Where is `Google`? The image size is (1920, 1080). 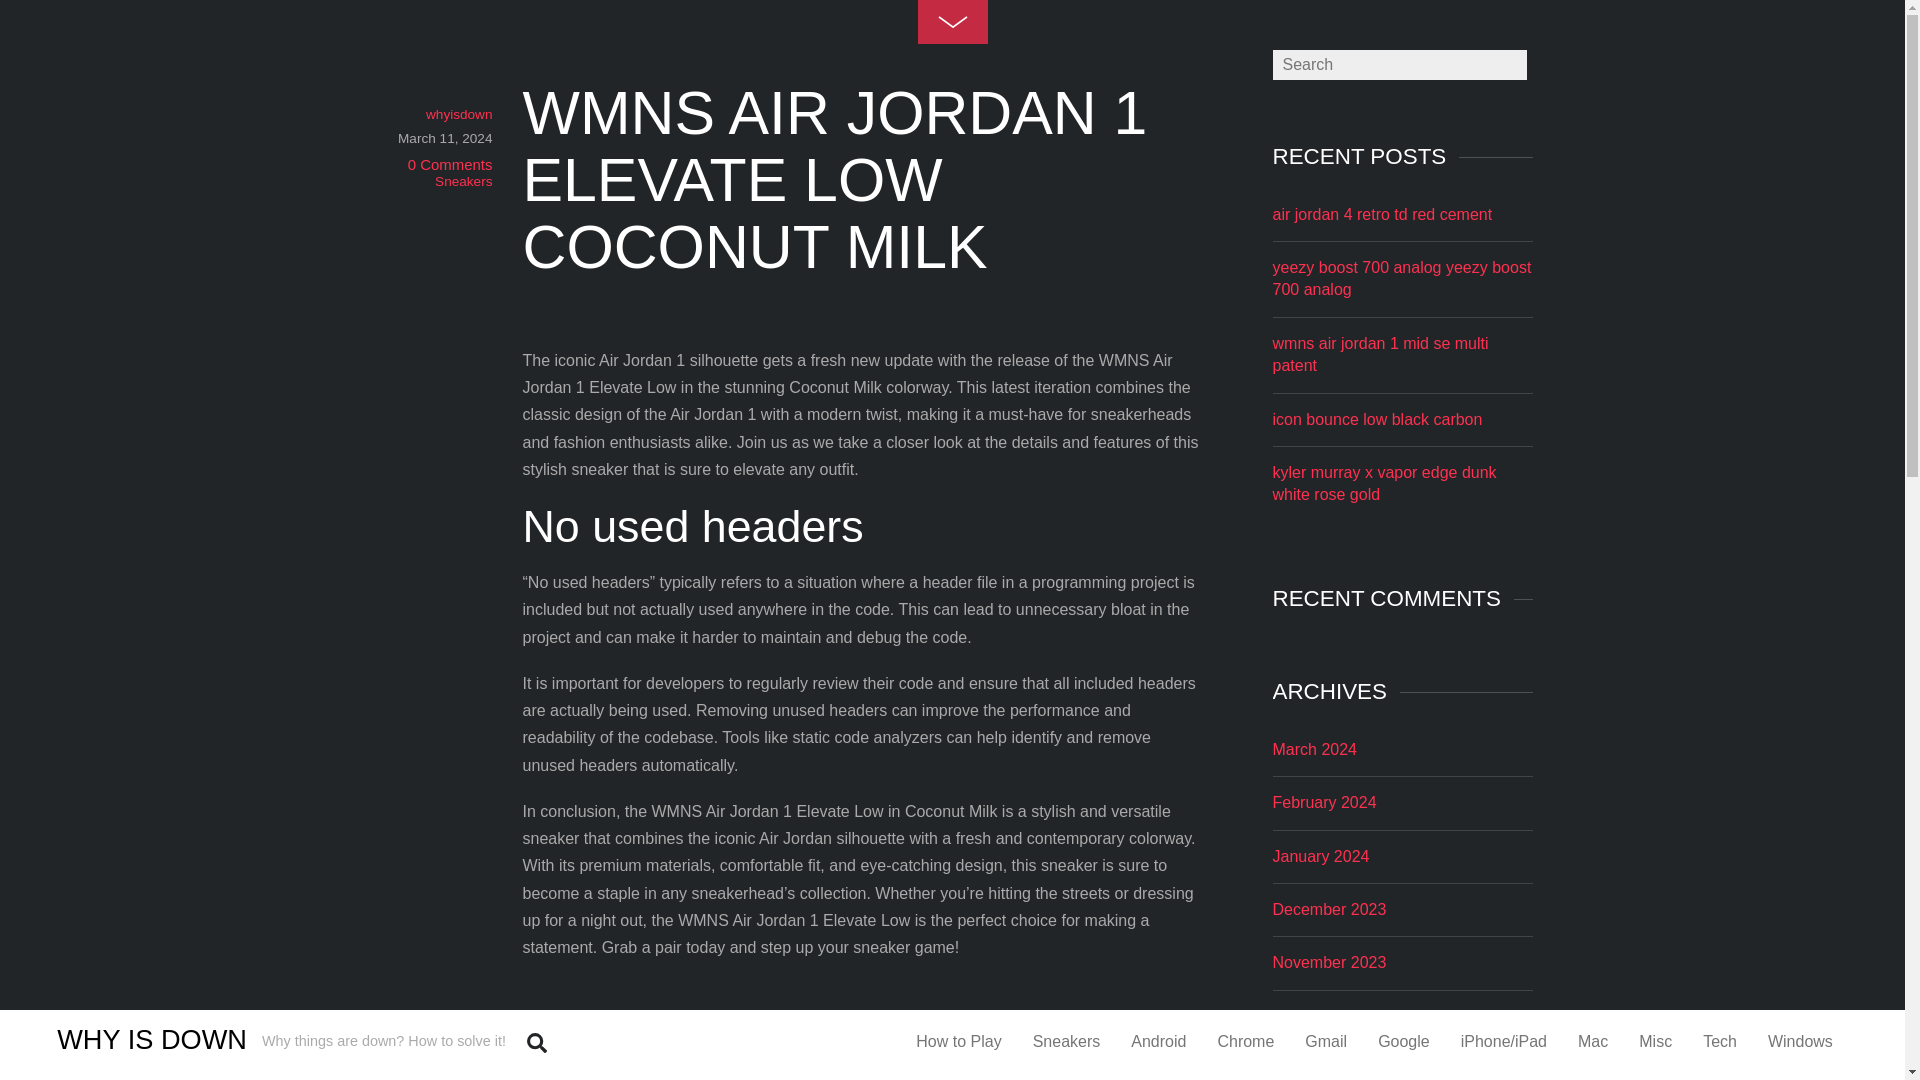 Google is located at coordinates (1404, 1040).